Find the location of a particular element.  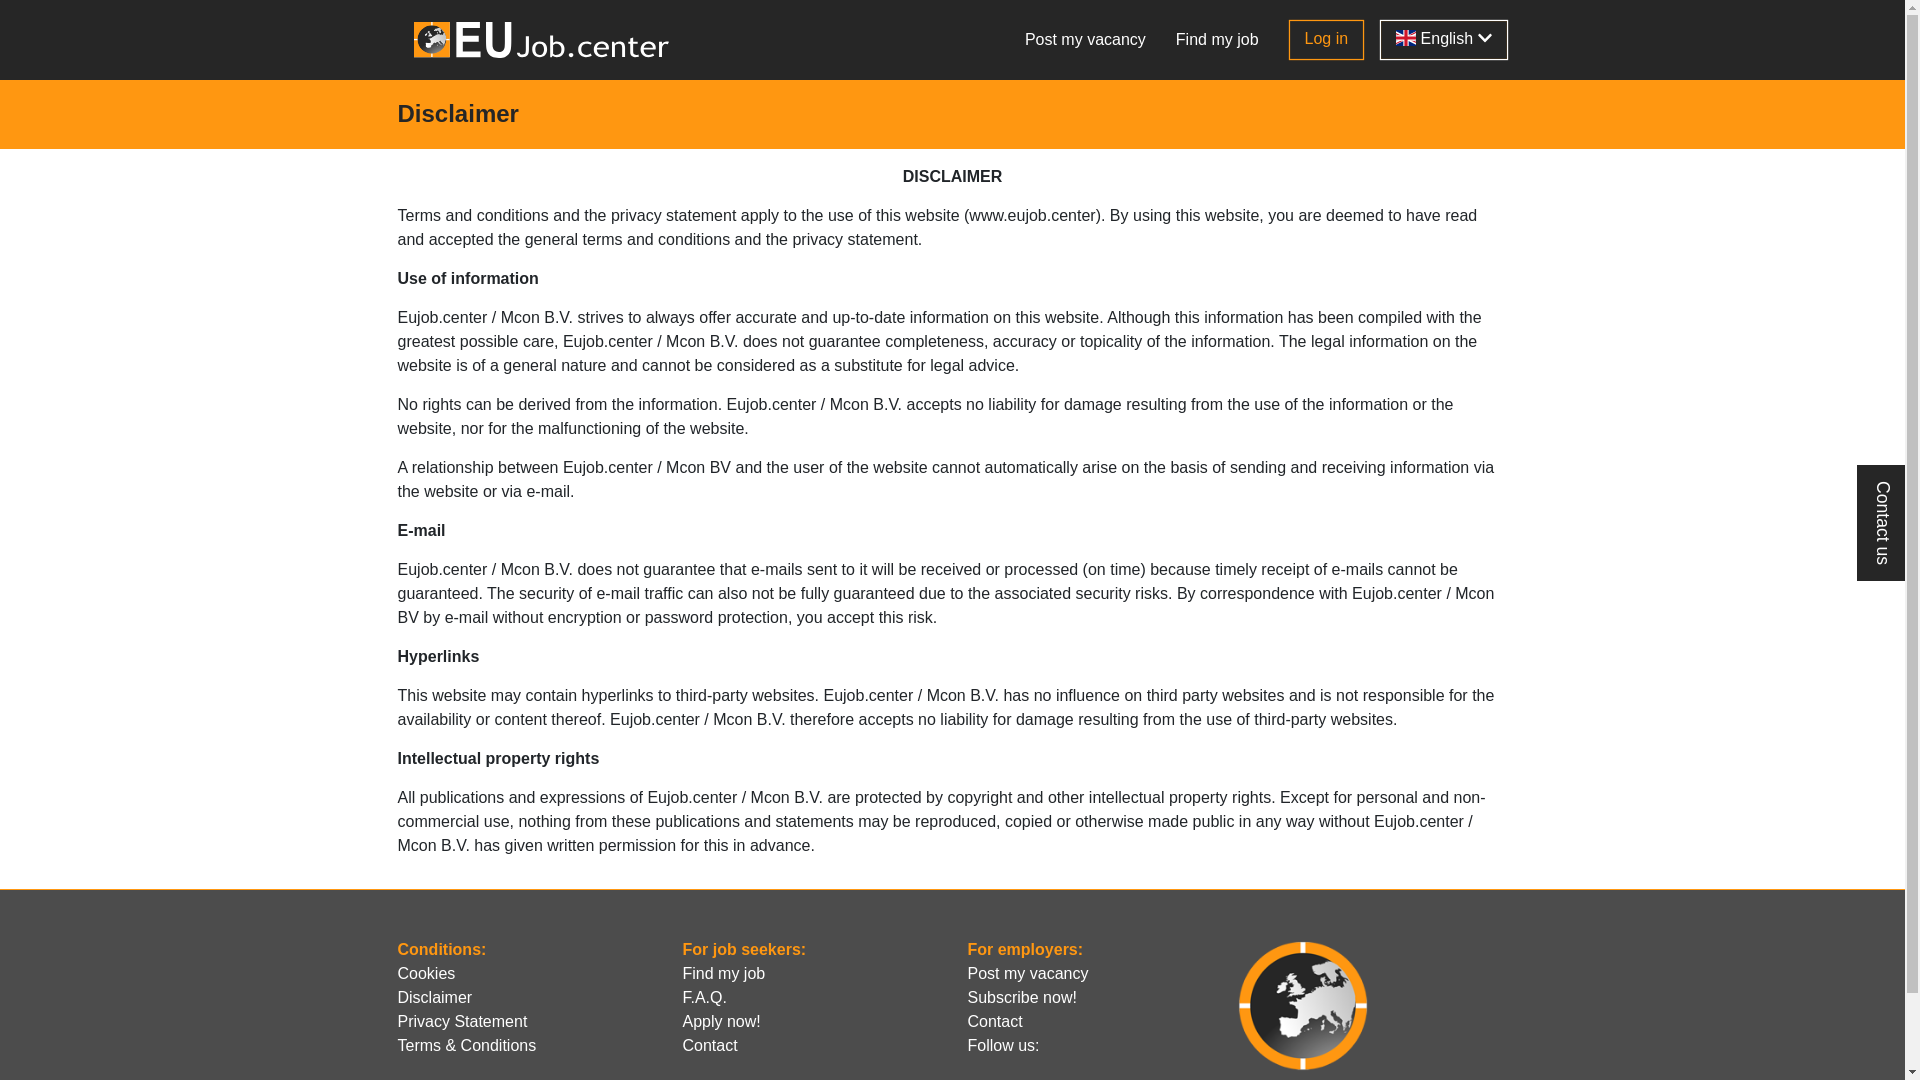

Post my vacancy is located at coordinates (1086, 40).